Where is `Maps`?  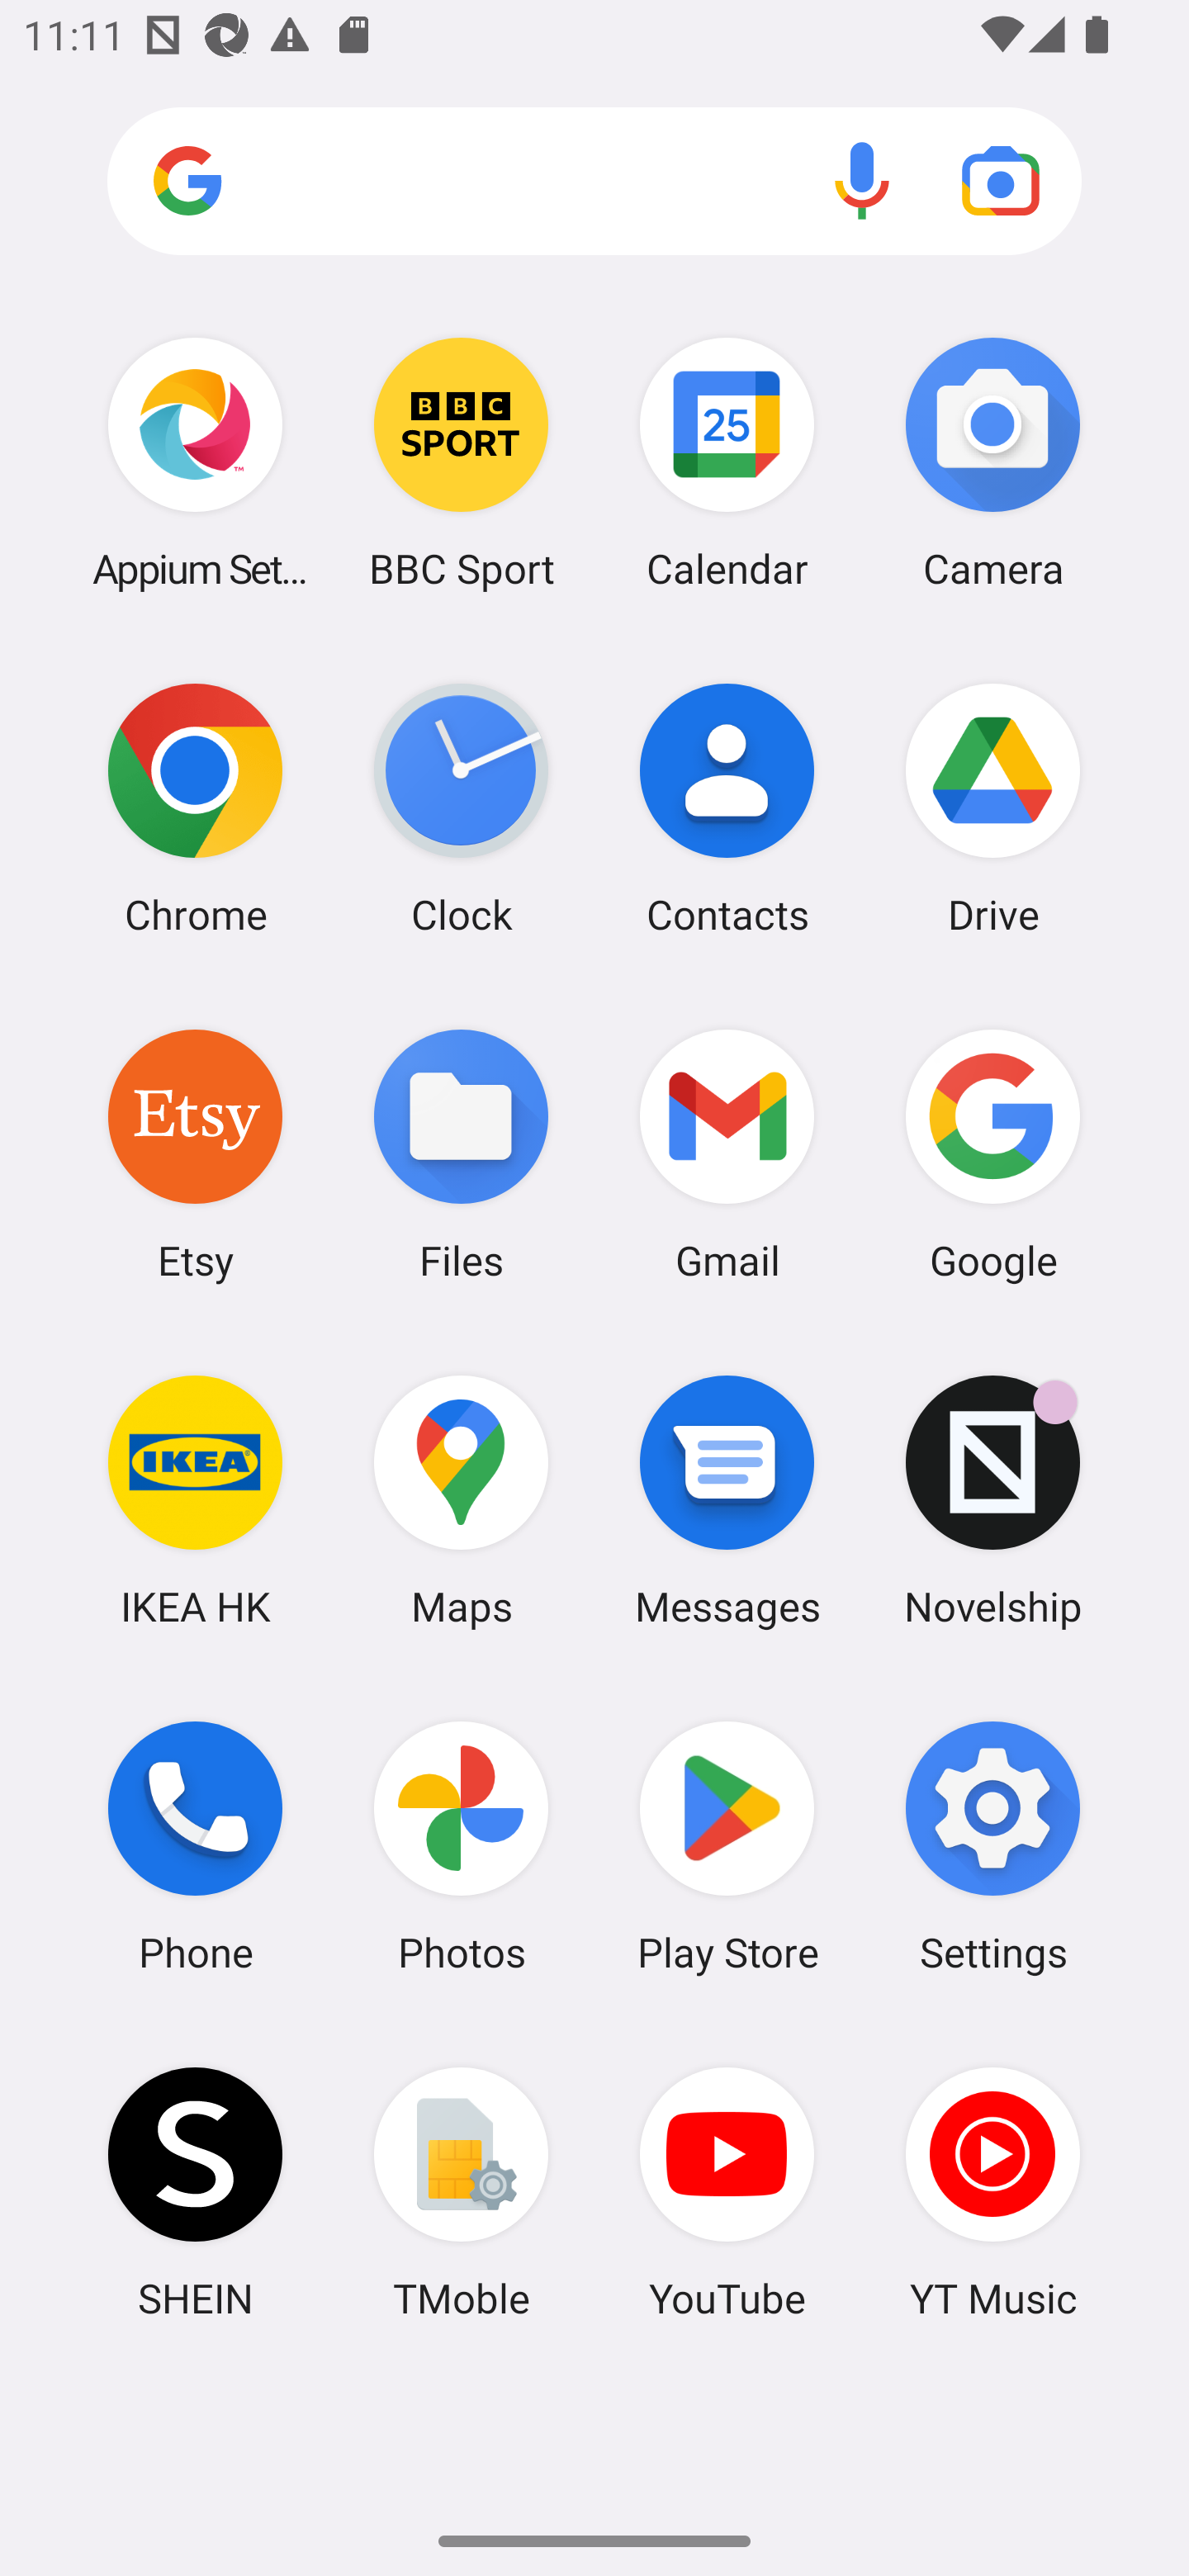 Maps is located at coordinates (461, 1500).